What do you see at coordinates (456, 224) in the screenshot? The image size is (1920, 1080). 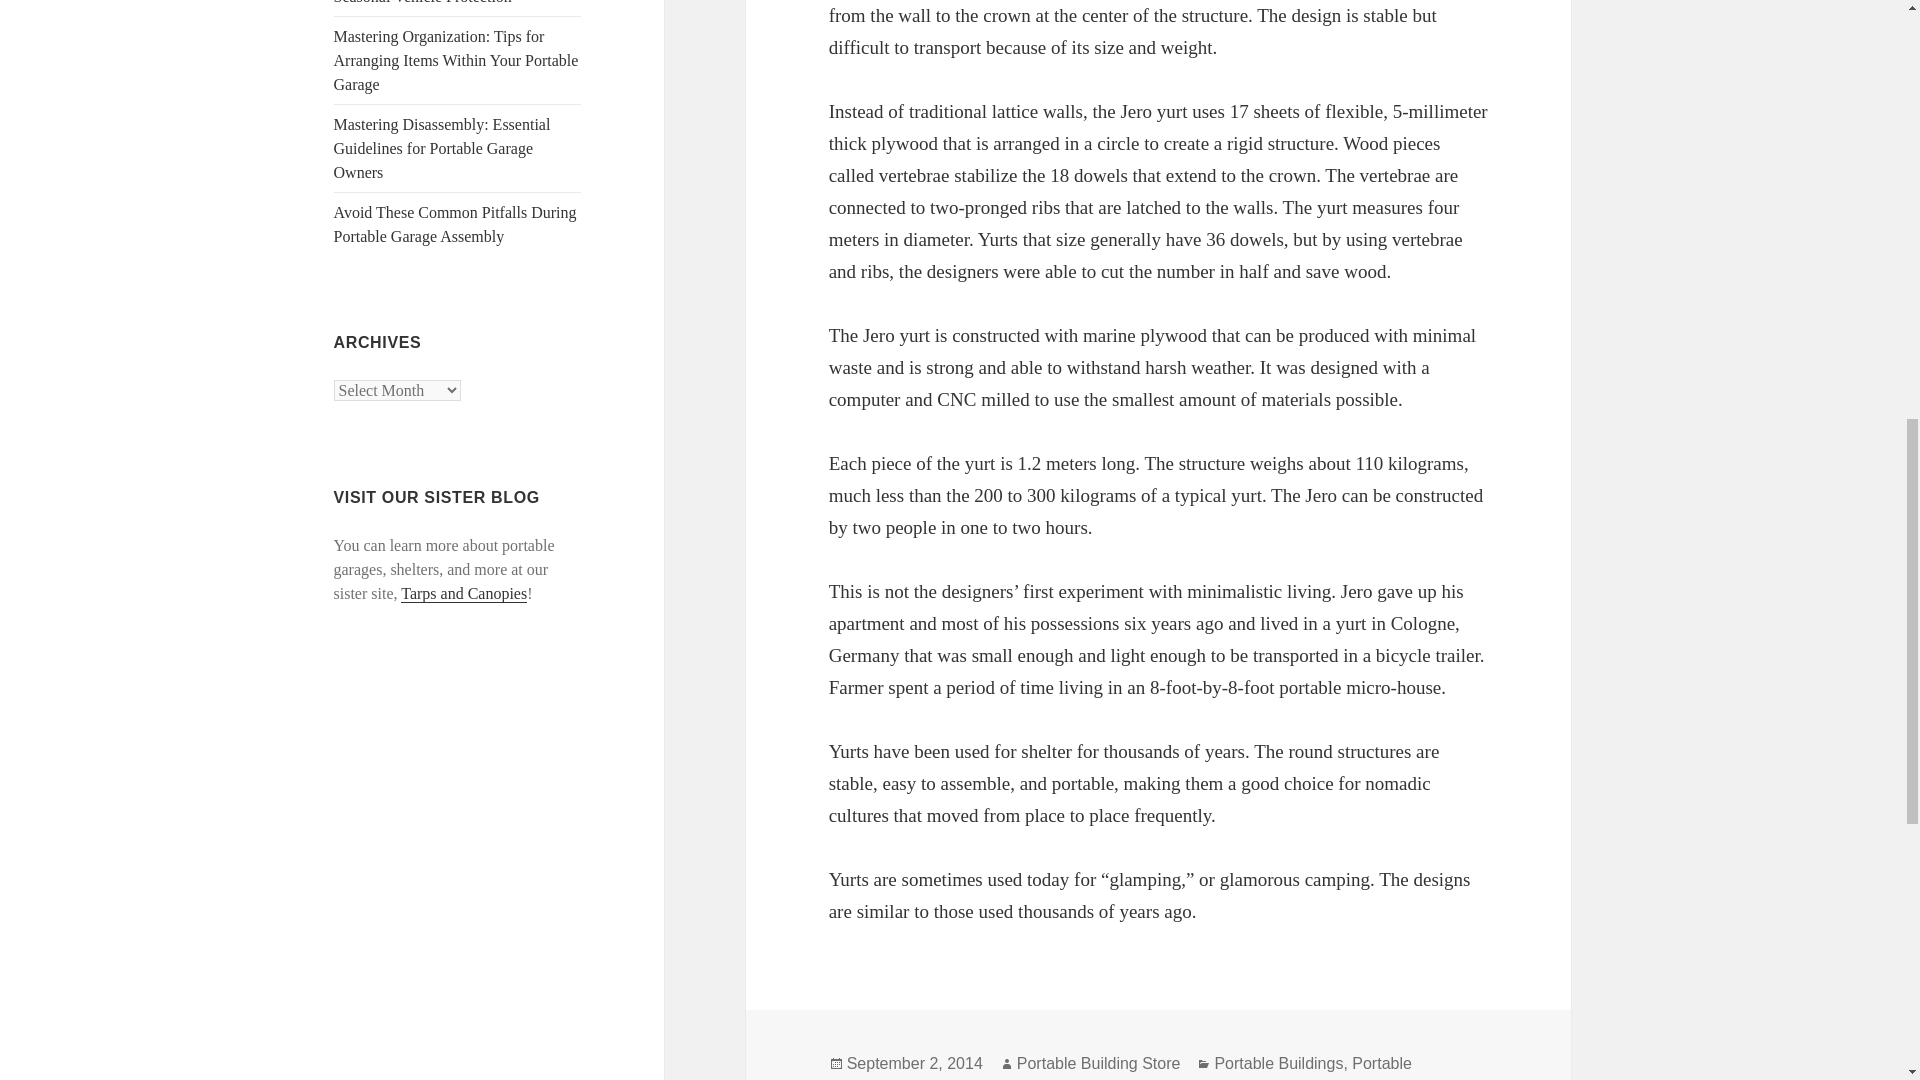 I see `Avoid These Common Pitfalls During Portable Garage Assembly` at bounding box center [456, 224].